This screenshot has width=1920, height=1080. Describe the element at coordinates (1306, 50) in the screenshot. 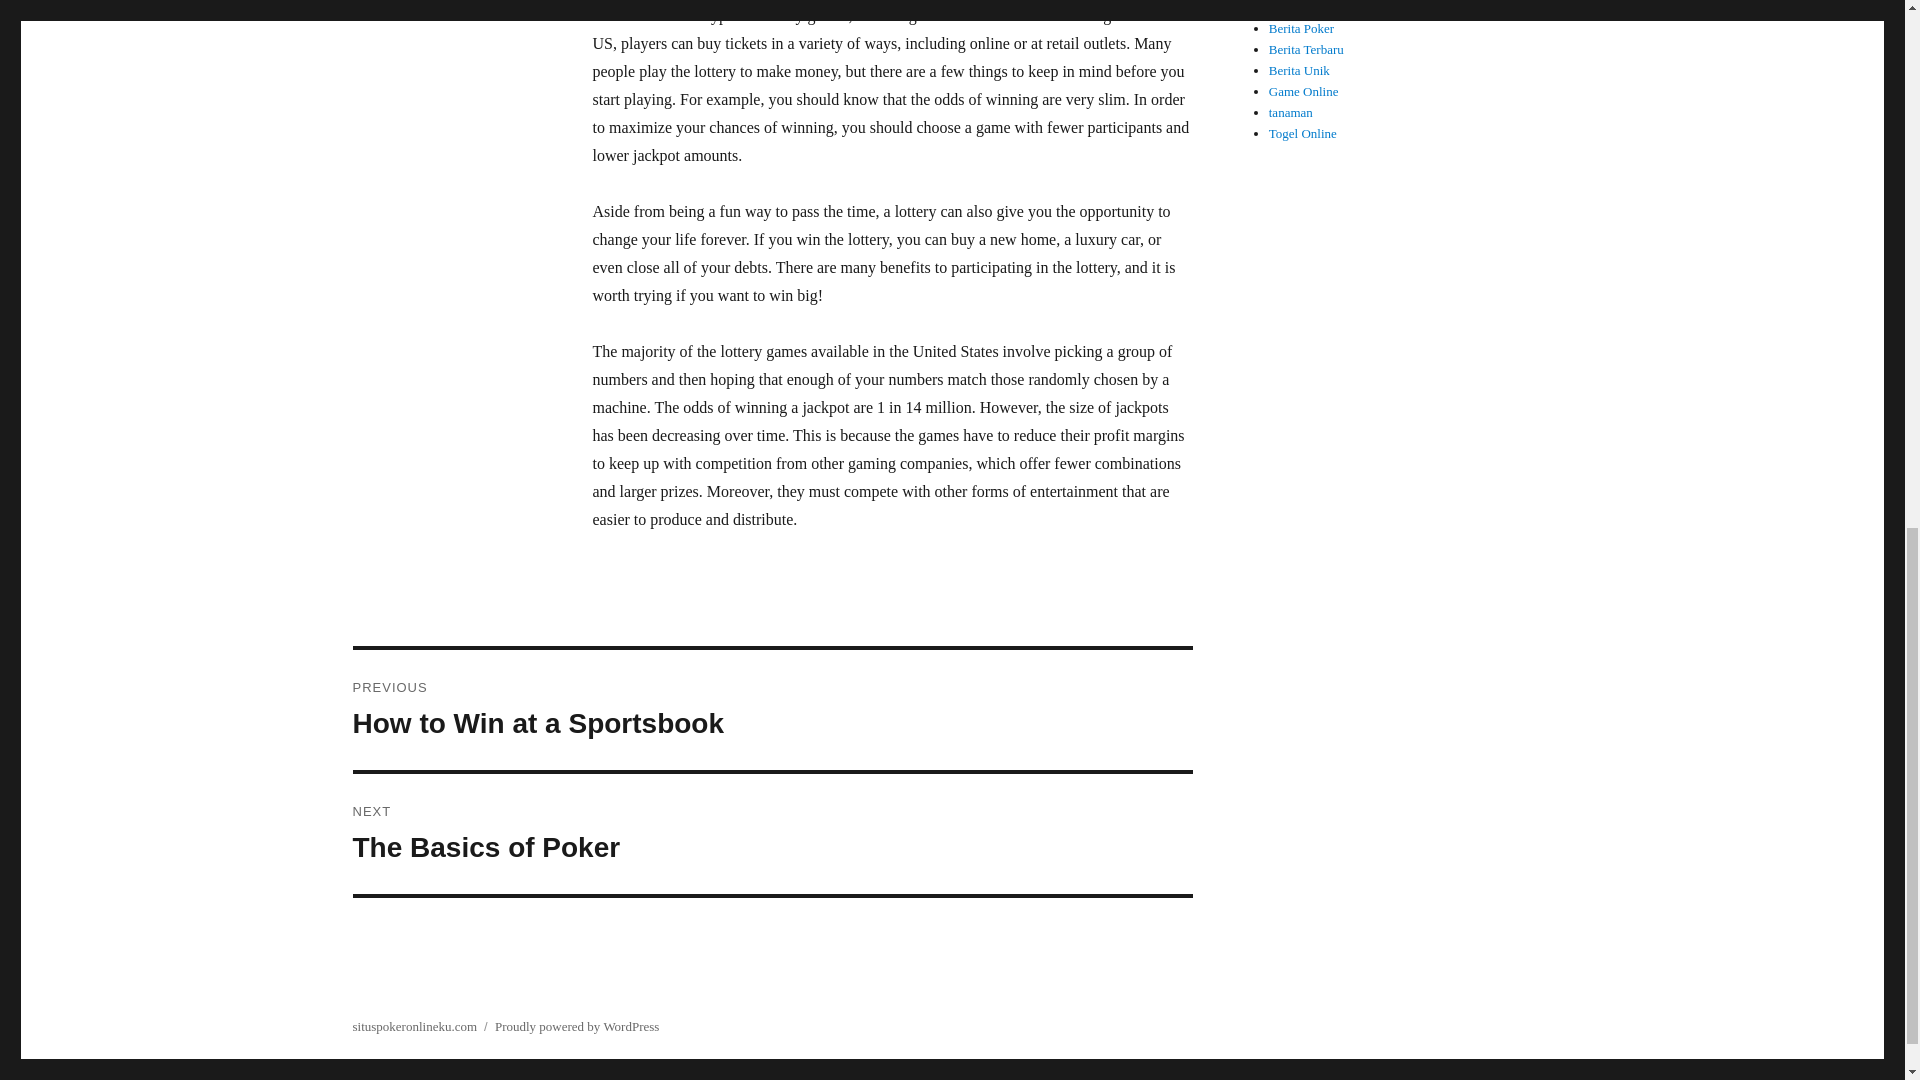

I see `Berita Harian` at that location.